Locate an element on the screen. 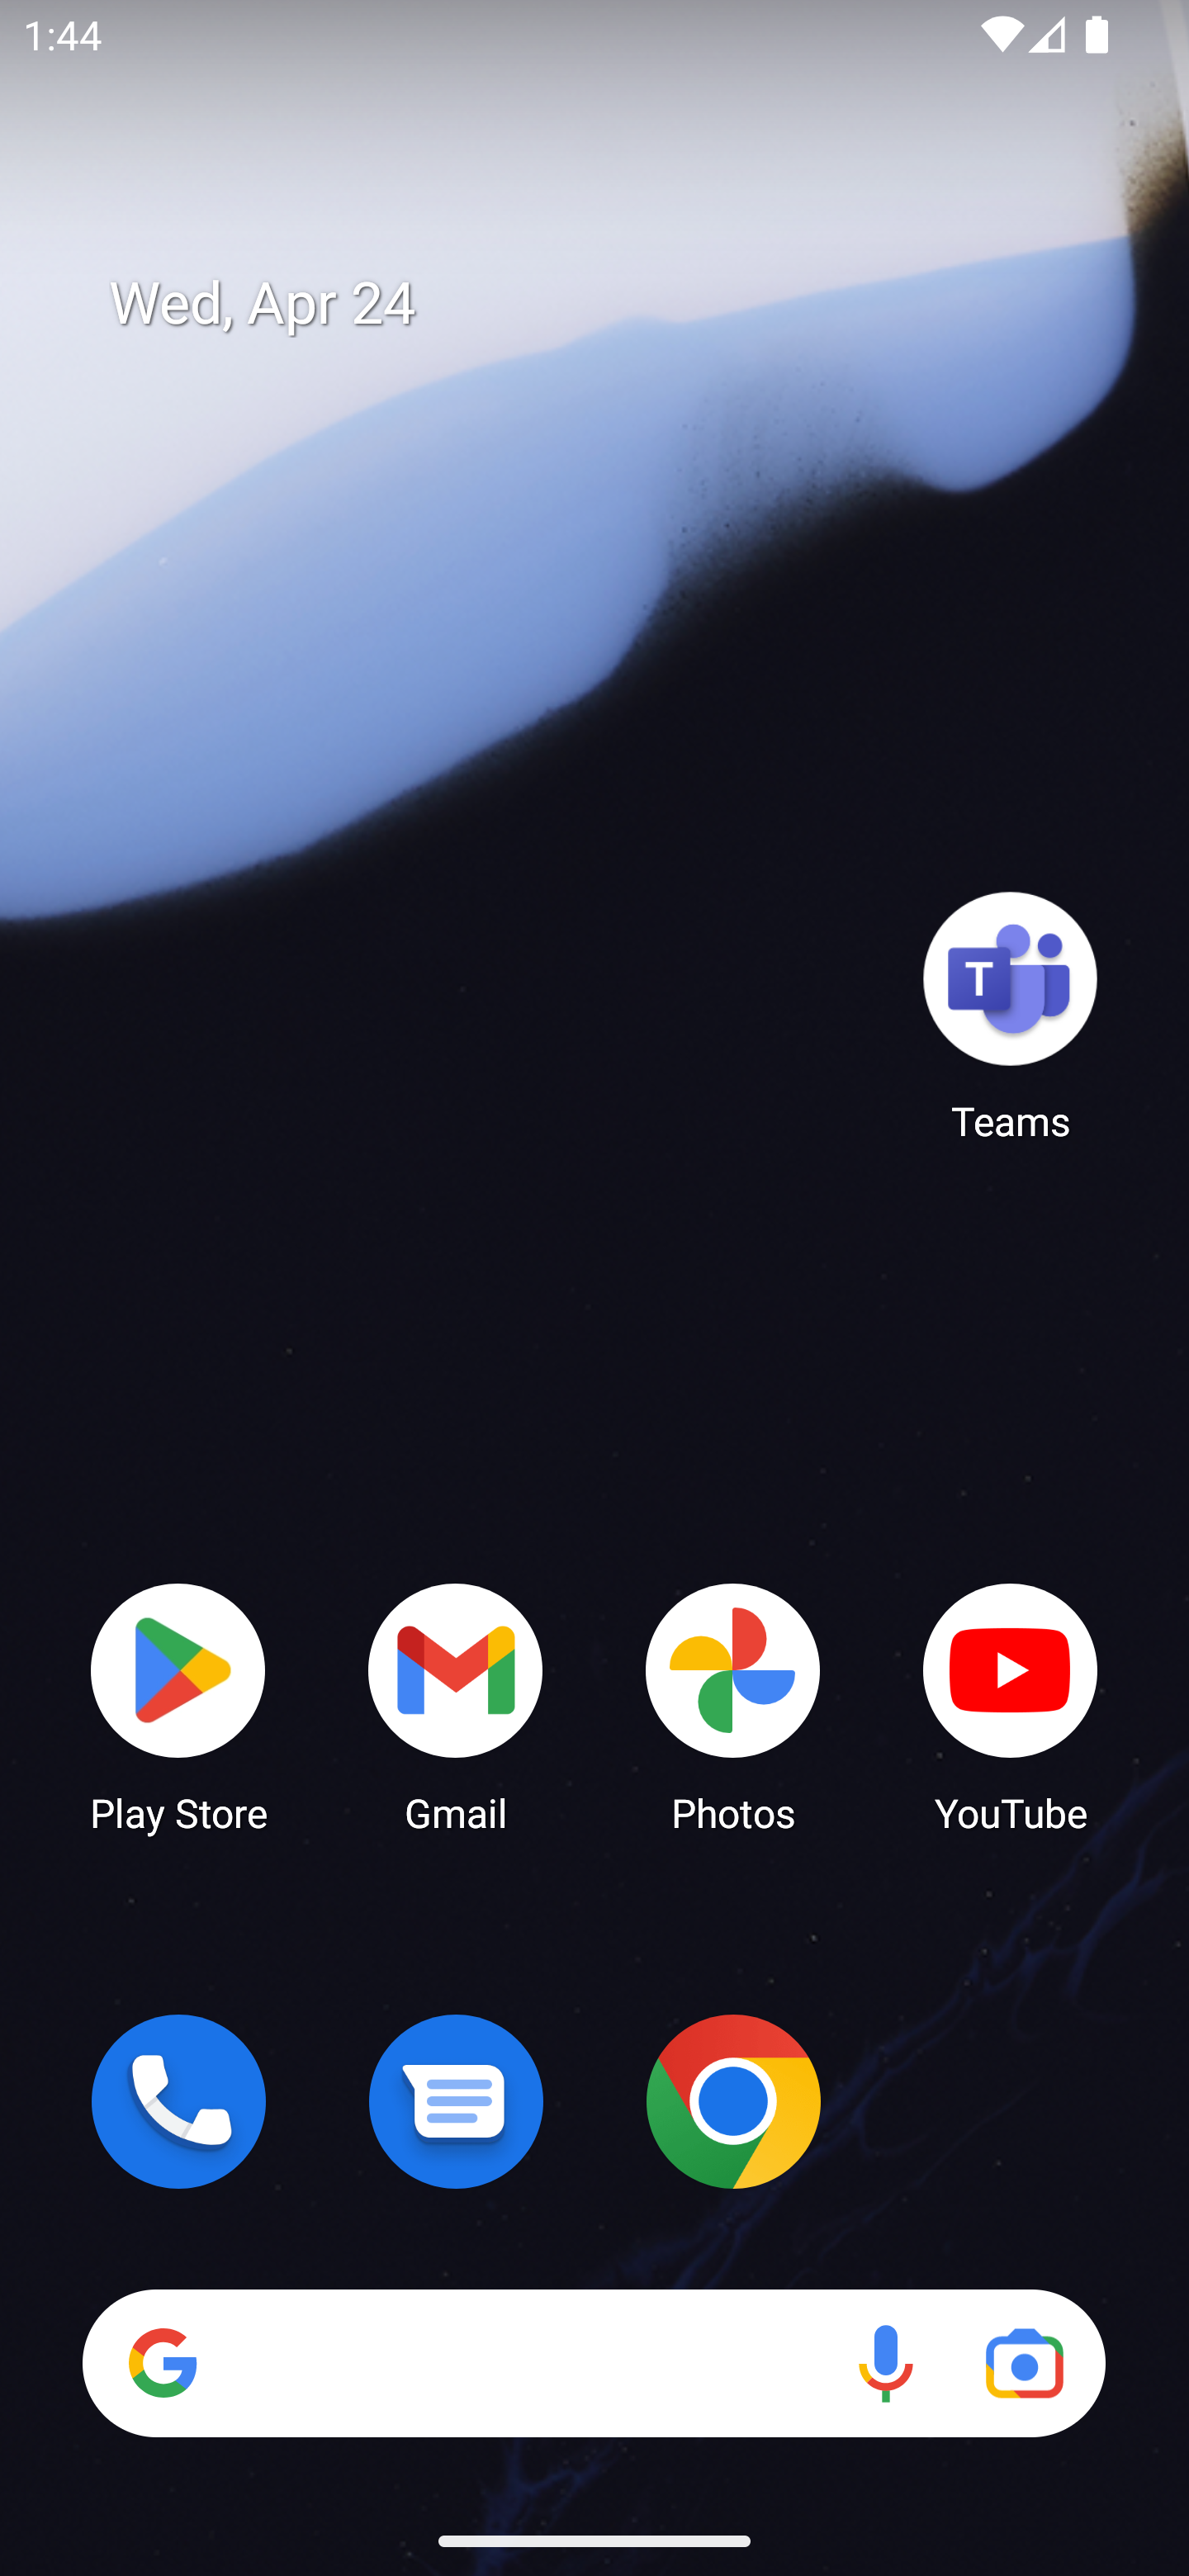 This screenshot has width=1189, height=2576. Google Lens is located at coordinates (1024, 2363).